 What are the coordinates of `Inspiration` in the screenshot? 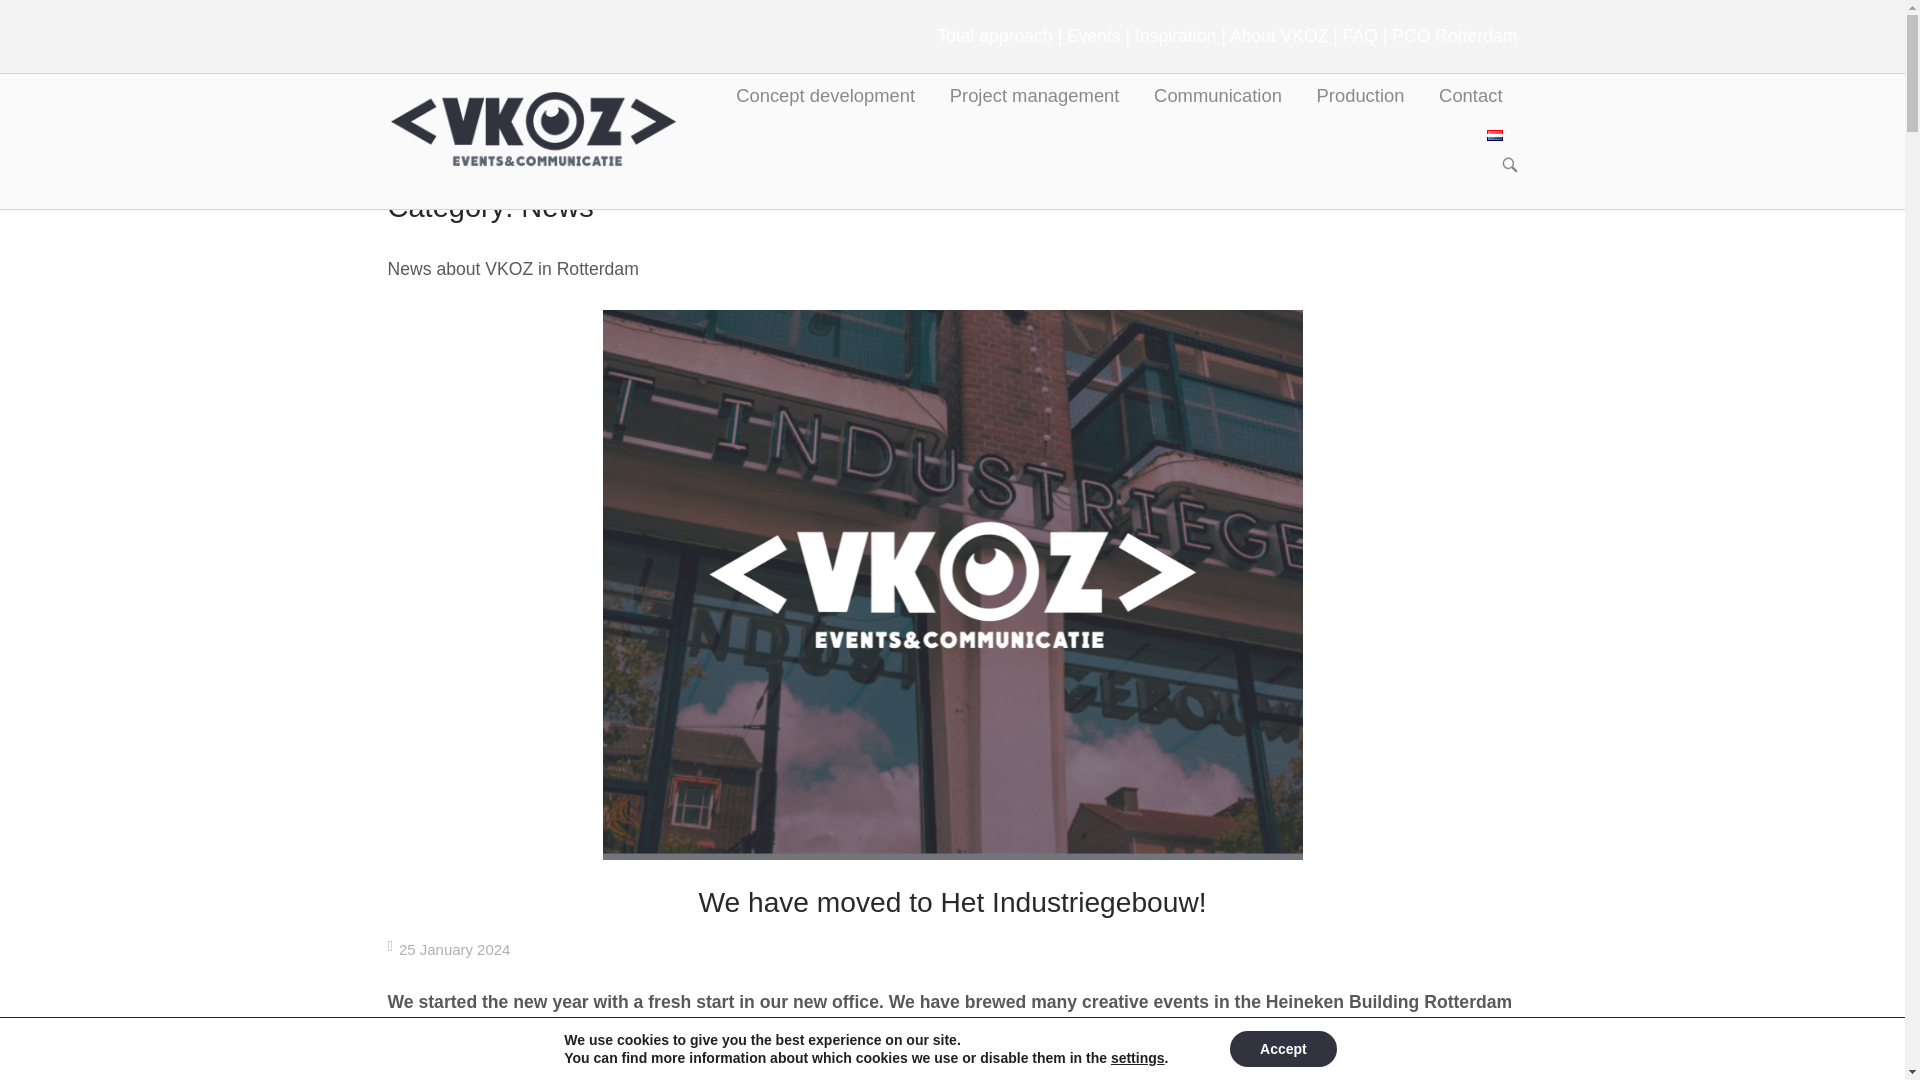 It's located at (1174, 36).